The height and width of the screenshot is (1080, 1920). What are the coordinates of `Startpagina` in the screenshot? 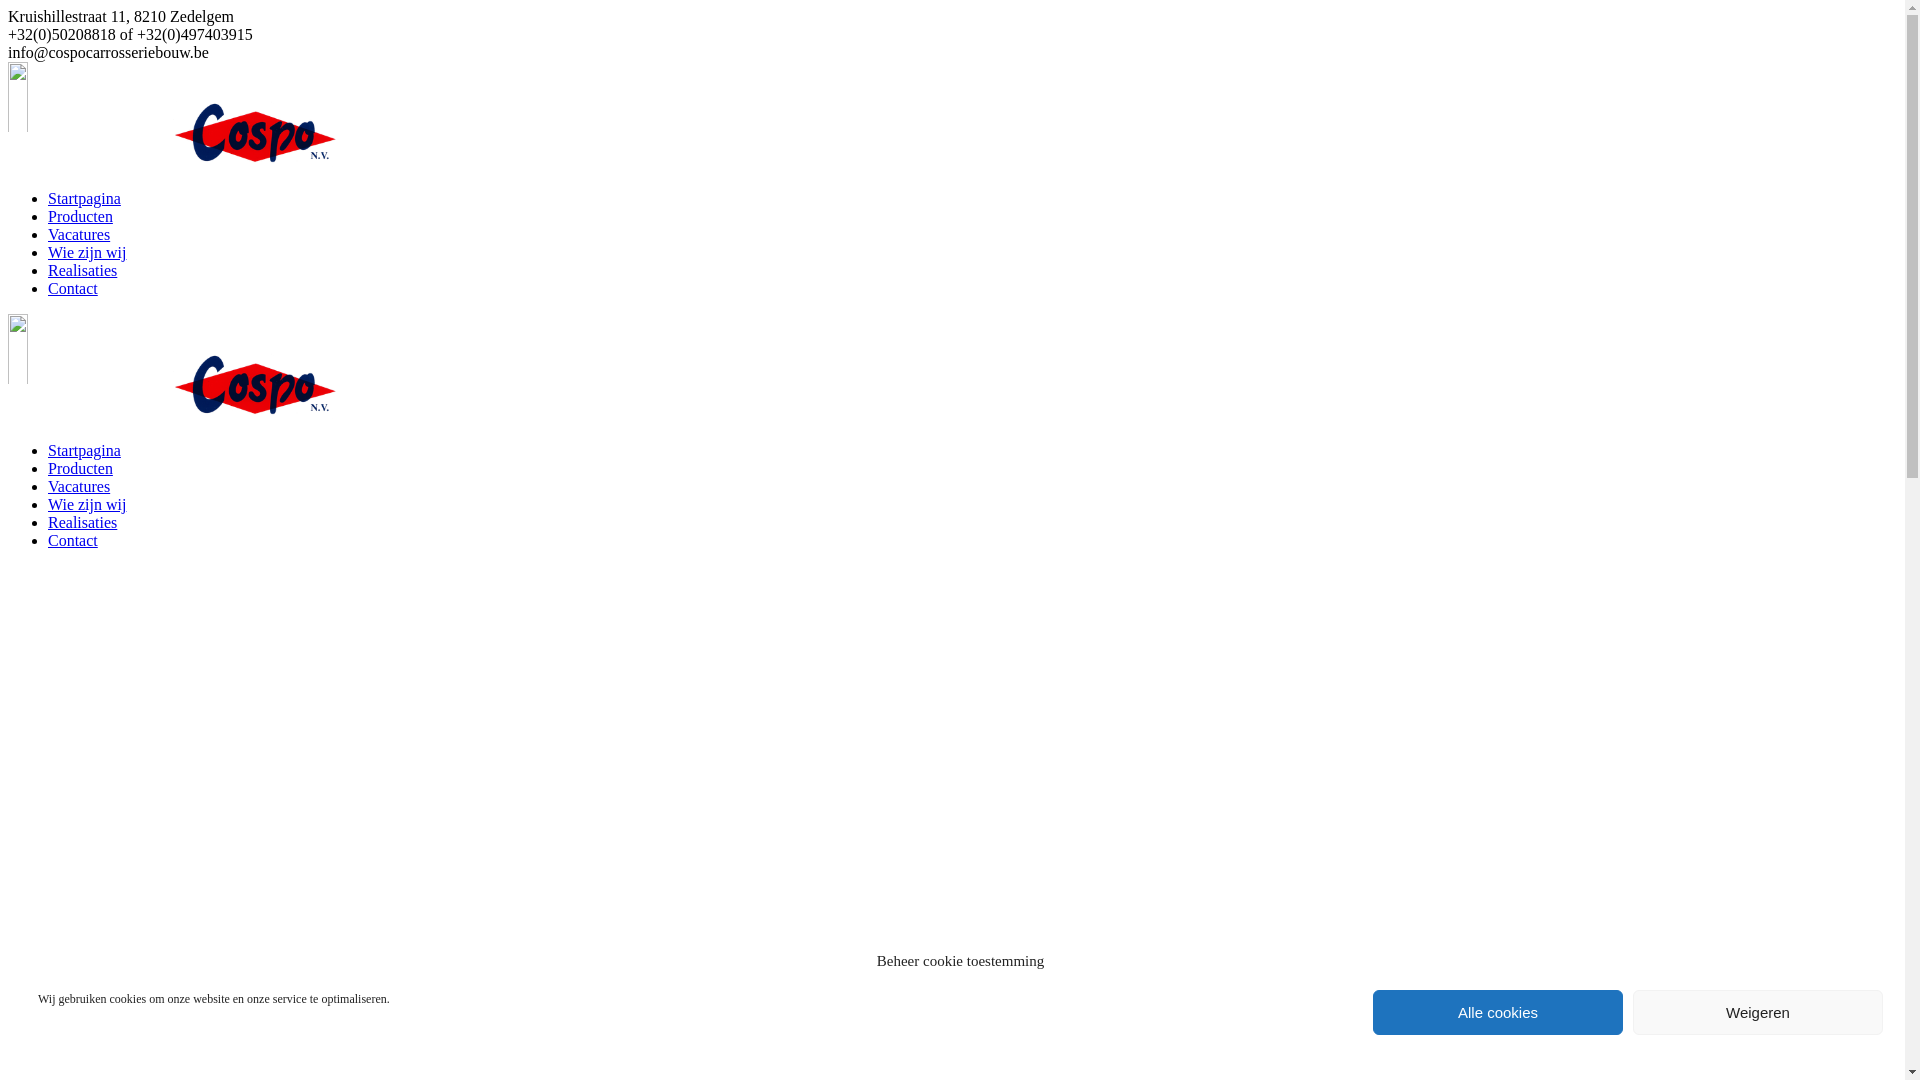 It's located at (84, 198).